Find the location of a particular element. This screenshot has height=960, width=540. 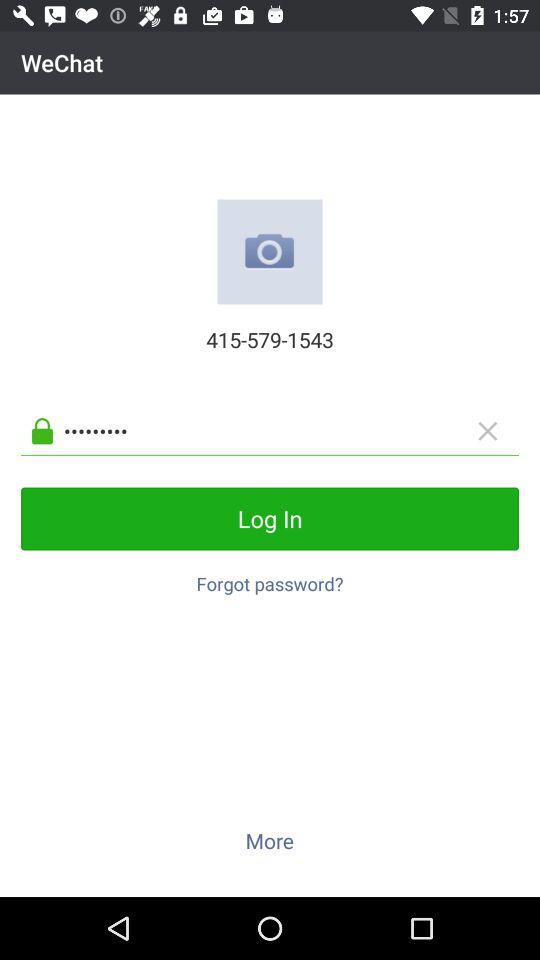

open the item above forgot password? icon is located at coordinates (270, 518).